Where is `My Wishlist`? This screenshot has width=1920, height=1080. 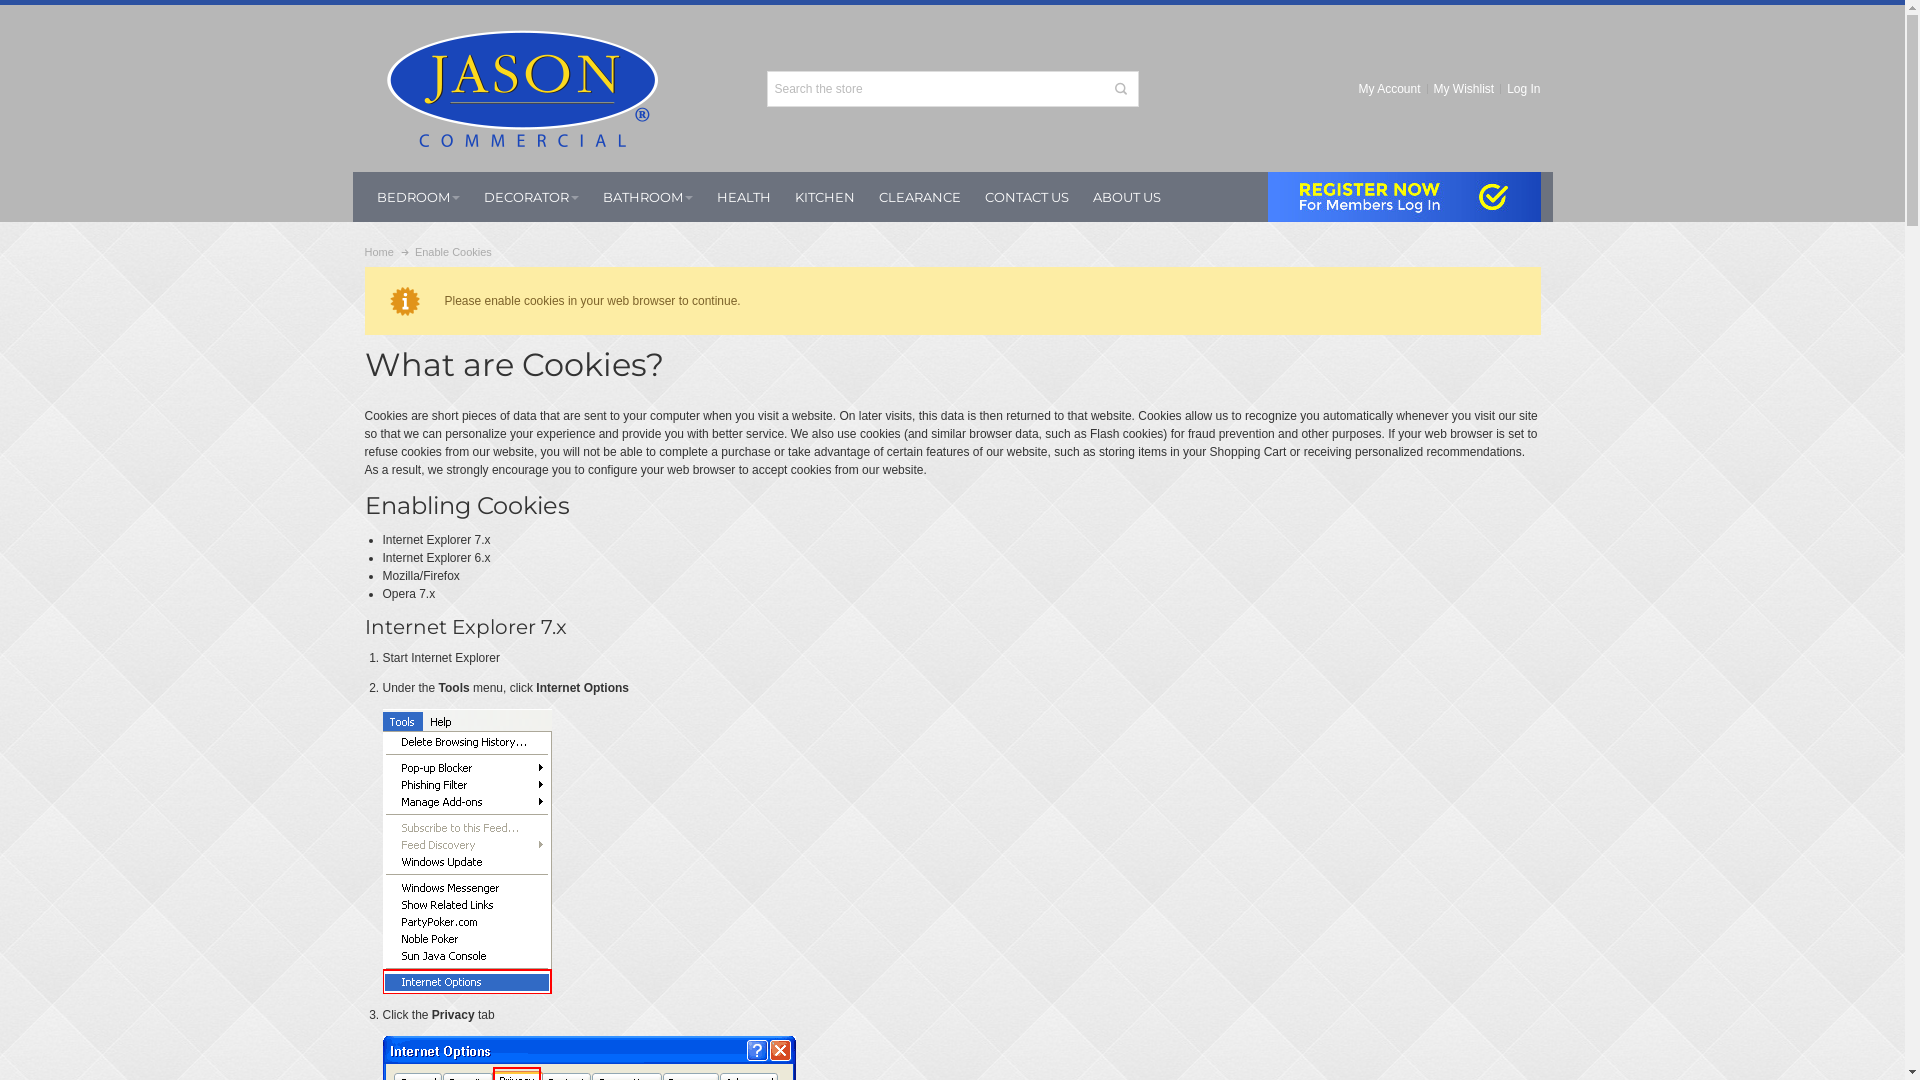
My Wishlist is located at coordinates (1464, 89).